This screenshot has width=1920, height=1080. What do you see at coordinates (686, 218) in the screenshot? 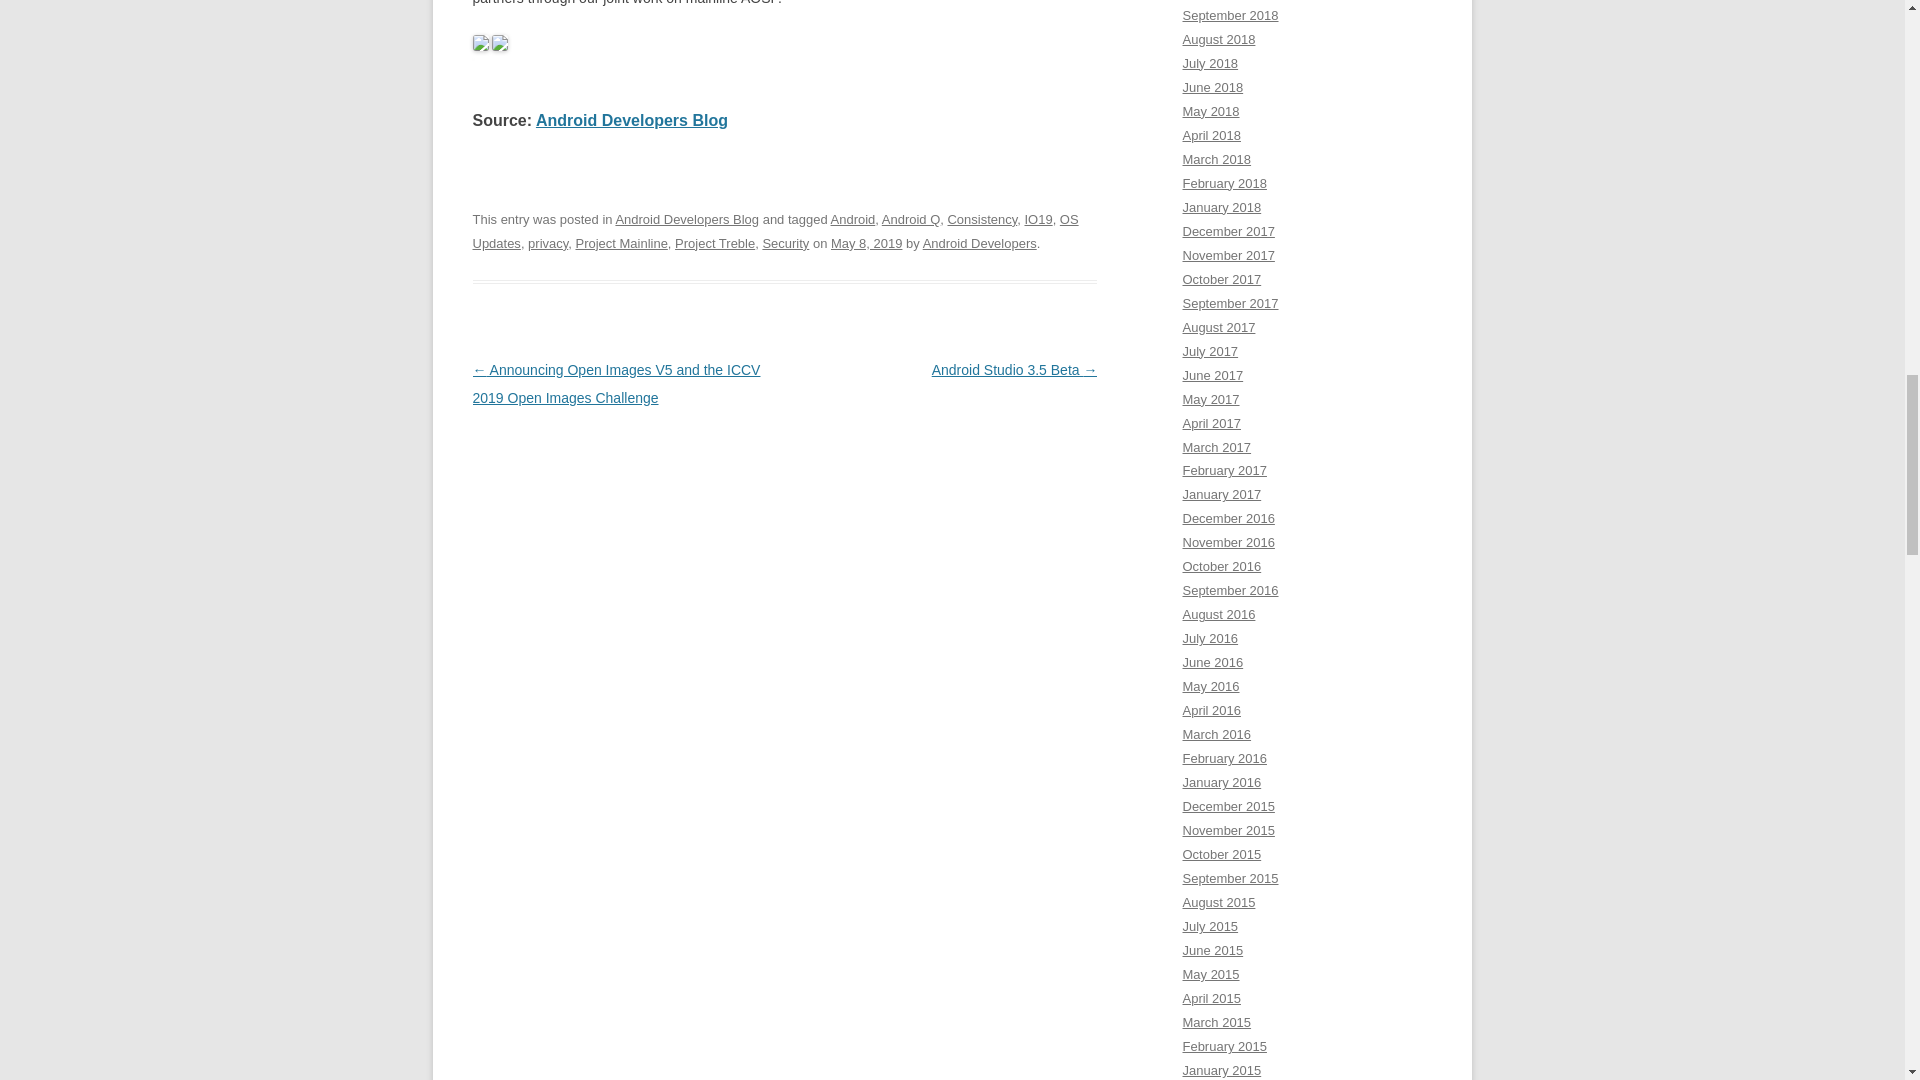
I see `Android Developers Blog` at bounding box center [686, 218].